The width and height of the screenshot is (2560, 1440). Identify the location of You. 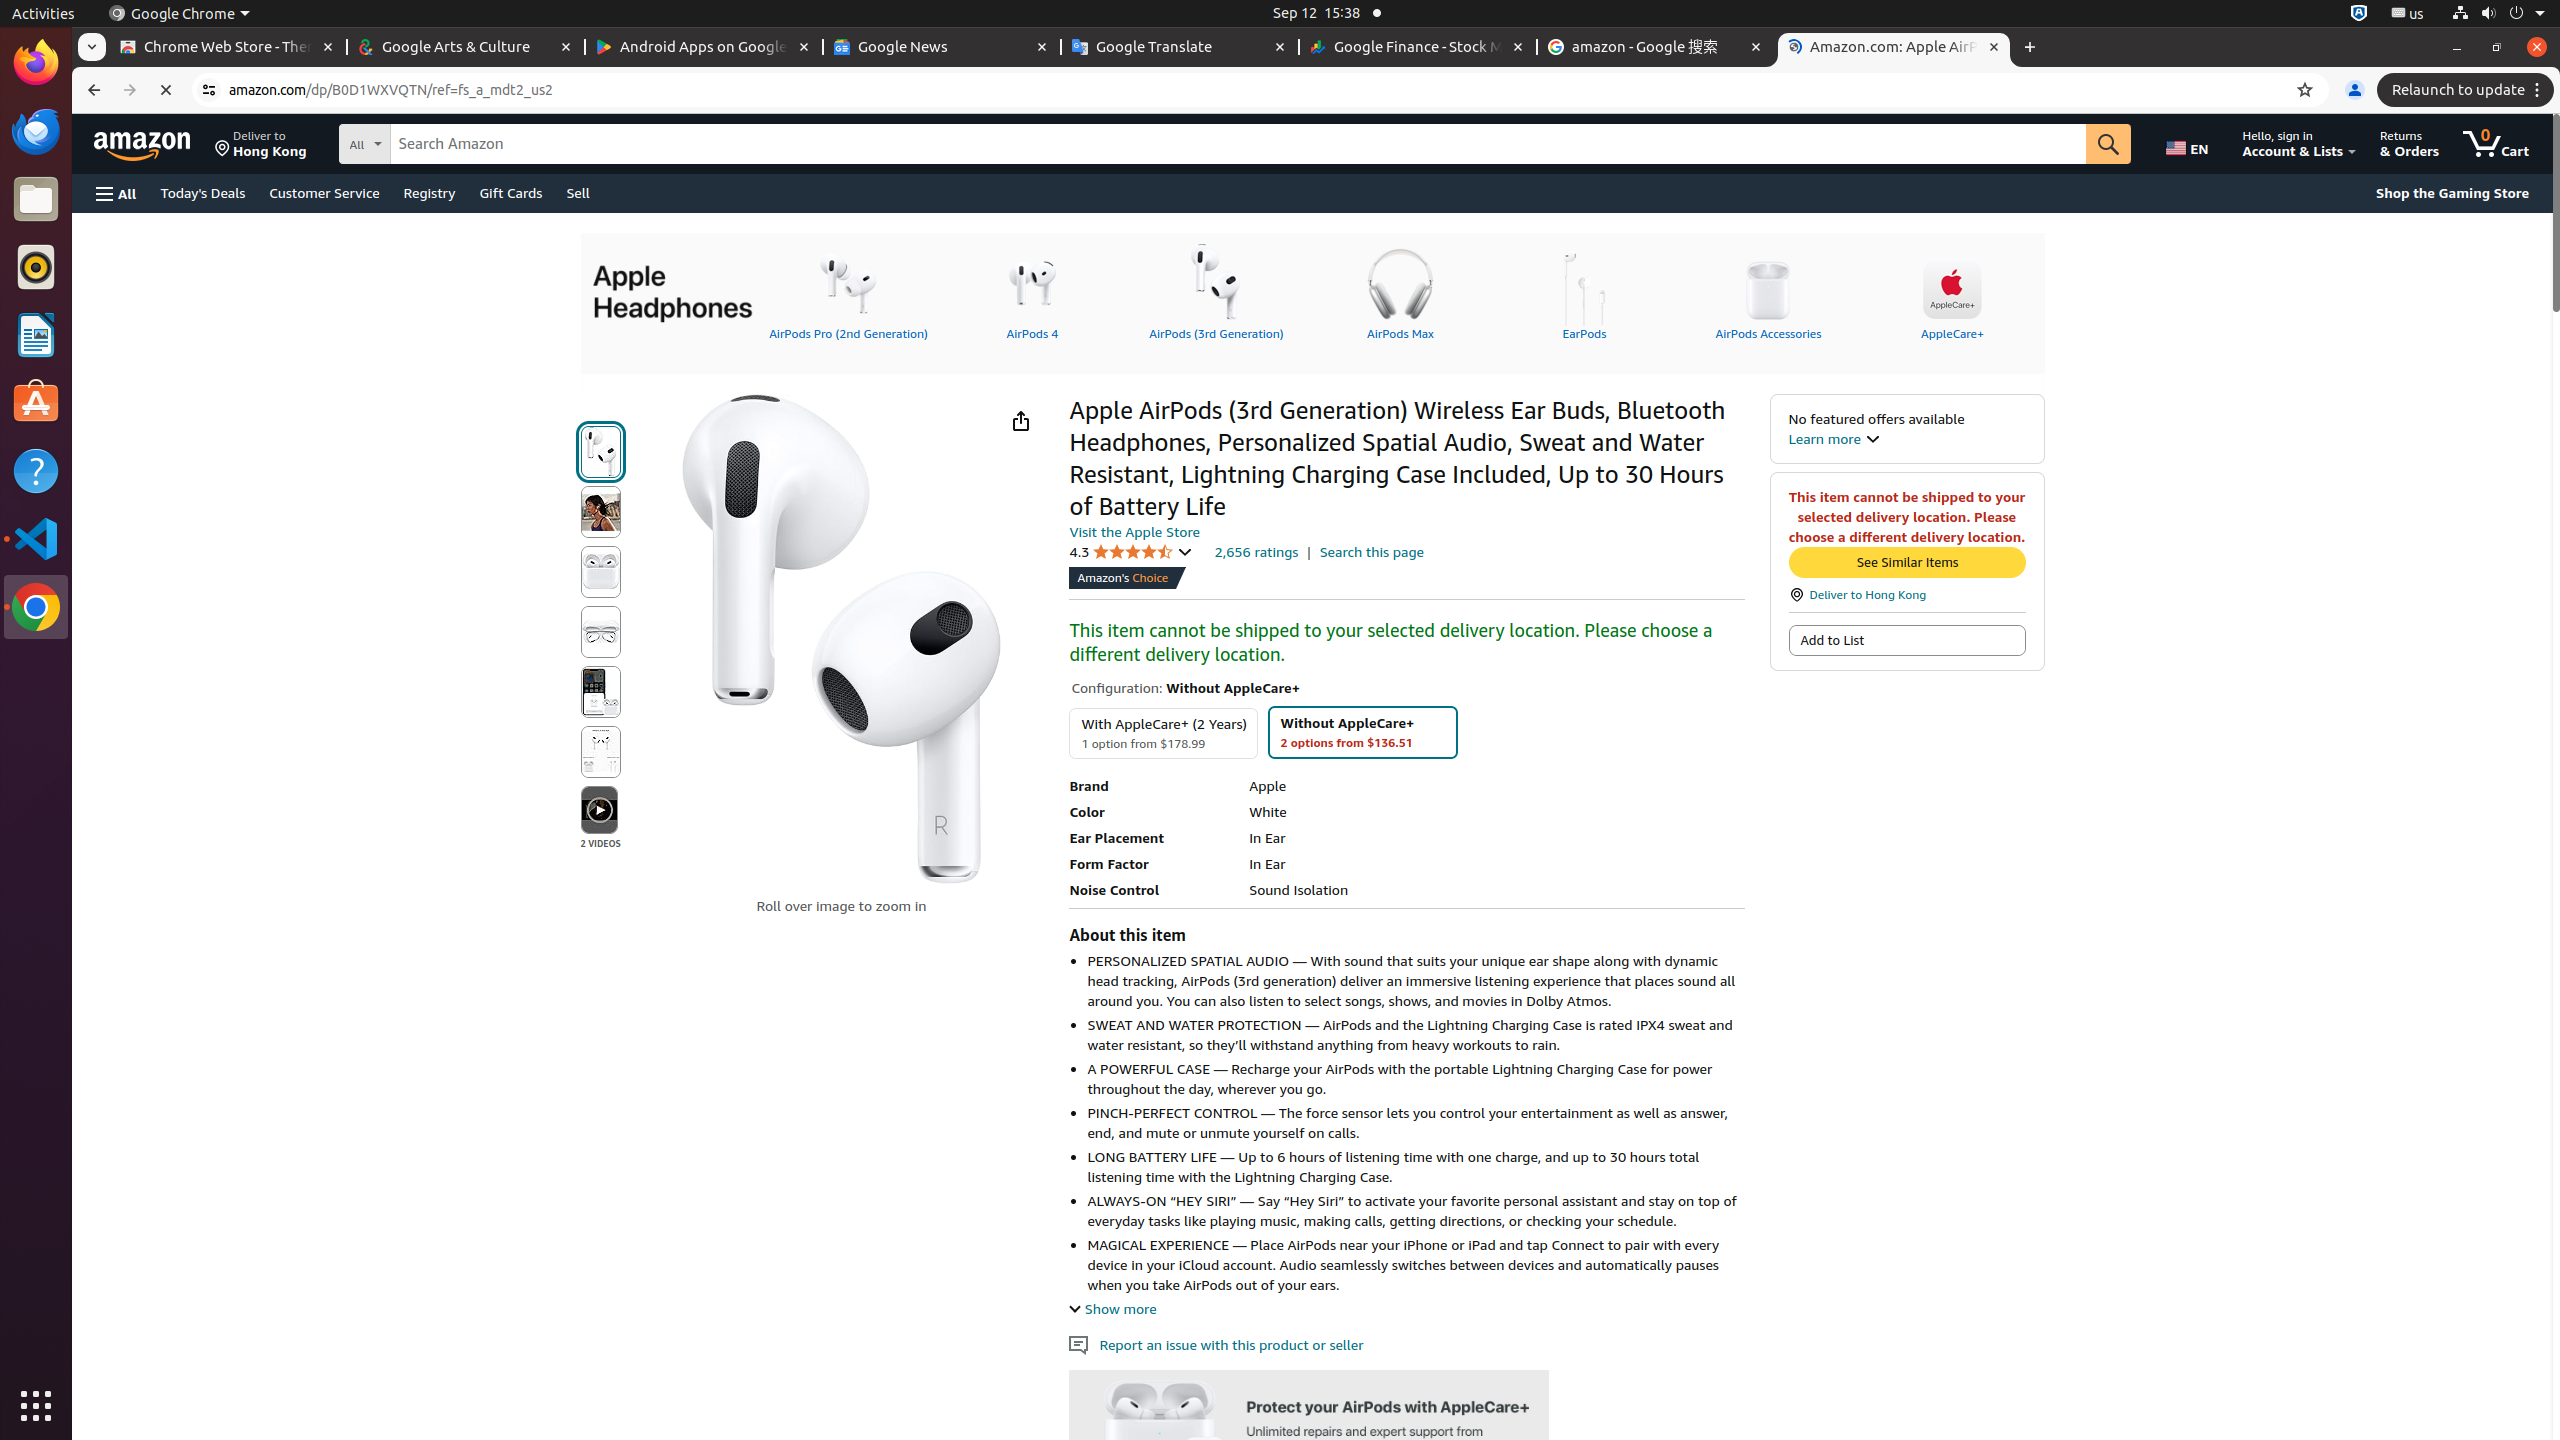
(2355, 90).